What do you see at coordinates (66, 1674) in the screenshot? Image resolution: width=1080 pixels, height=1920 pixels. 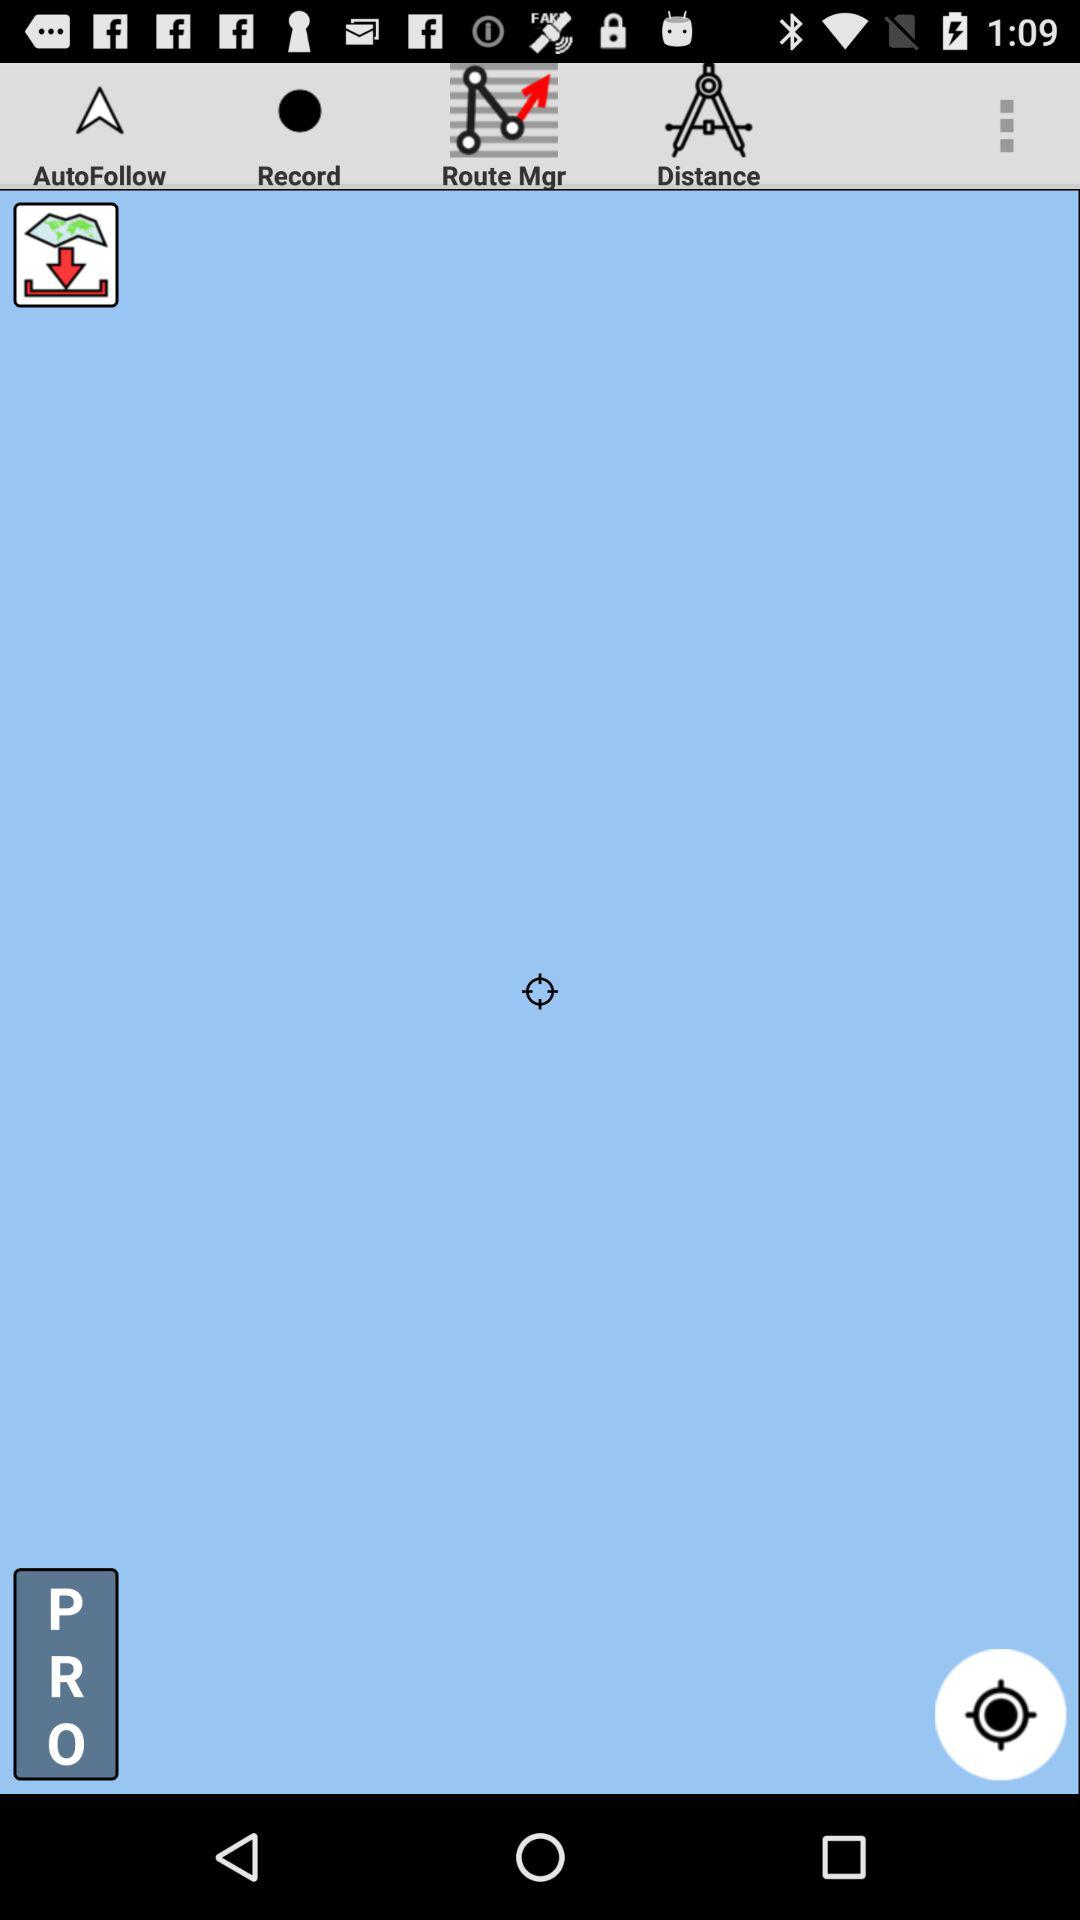 I see `jump to the p
r
o button` at bounding box center [66, 1674].